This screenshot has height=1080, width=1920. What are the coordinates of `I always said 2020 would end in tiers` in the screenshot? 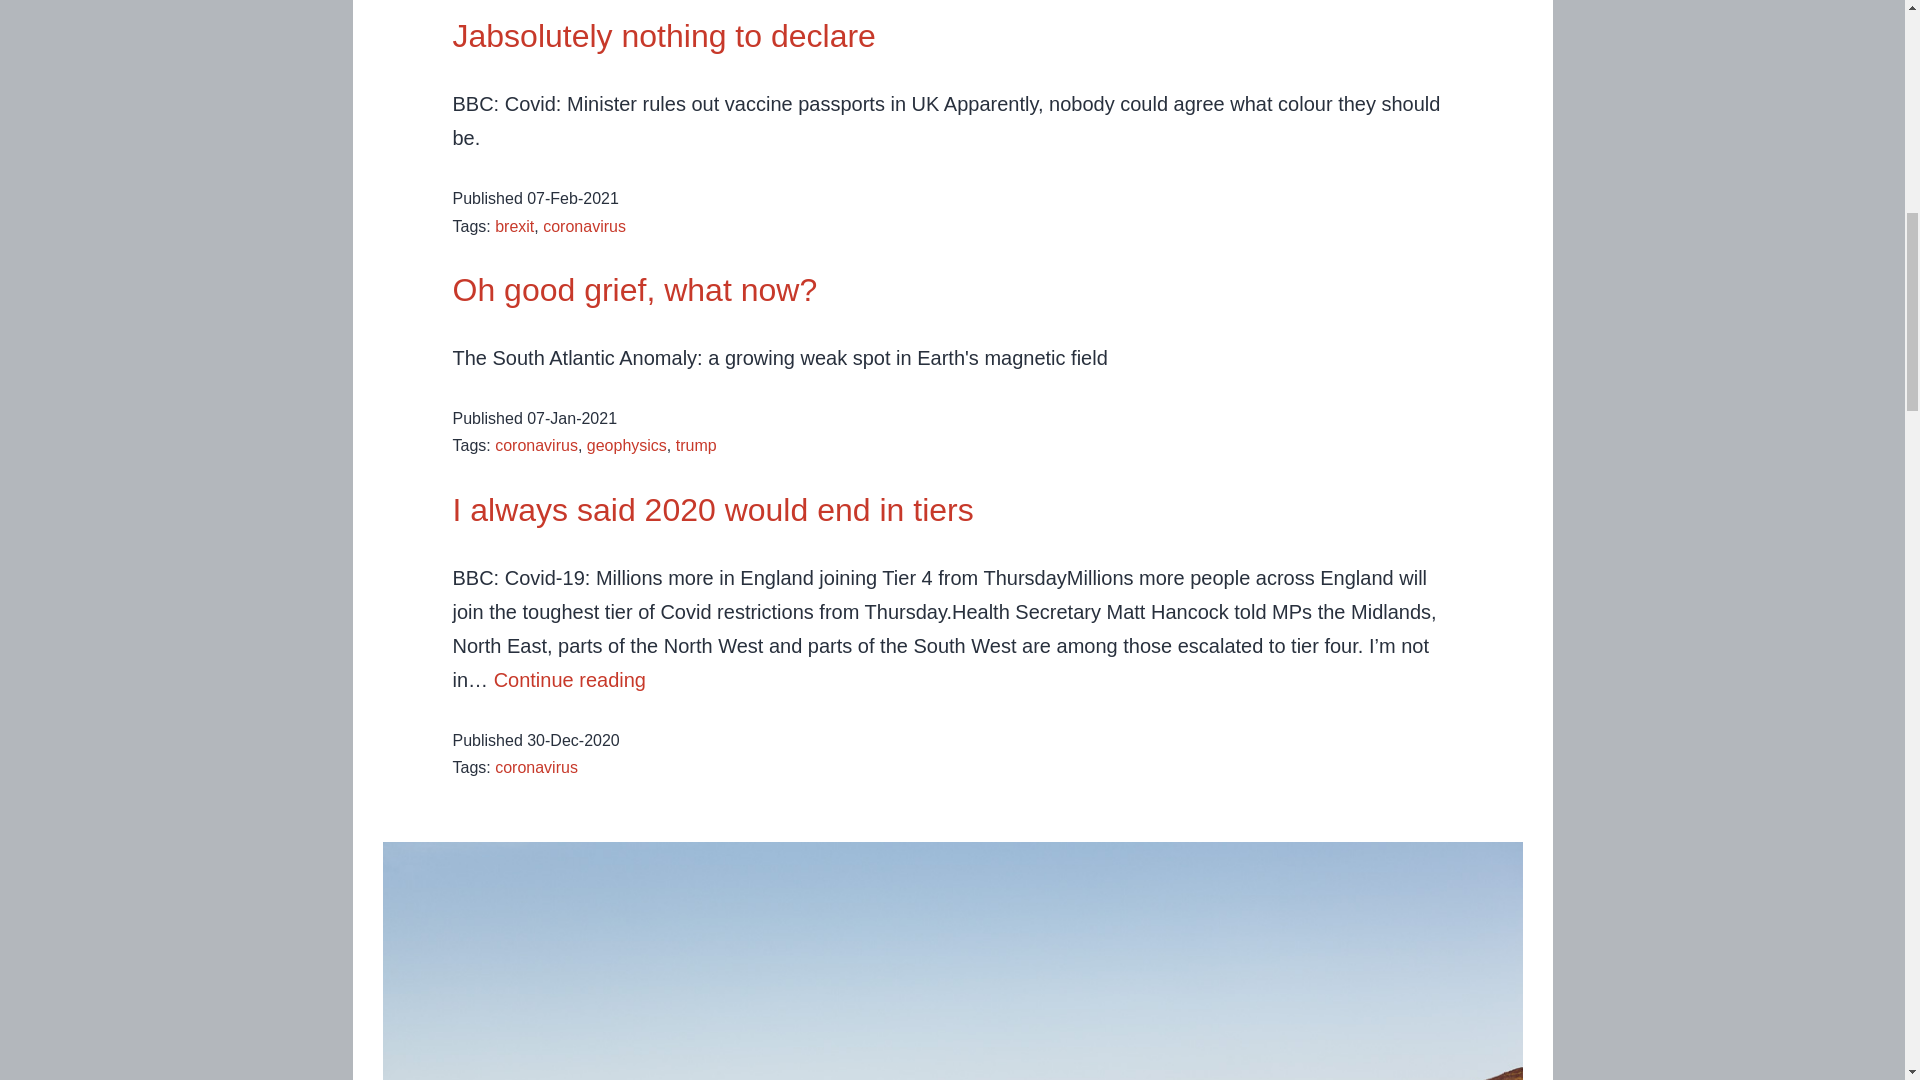 It's located at (536, 445).